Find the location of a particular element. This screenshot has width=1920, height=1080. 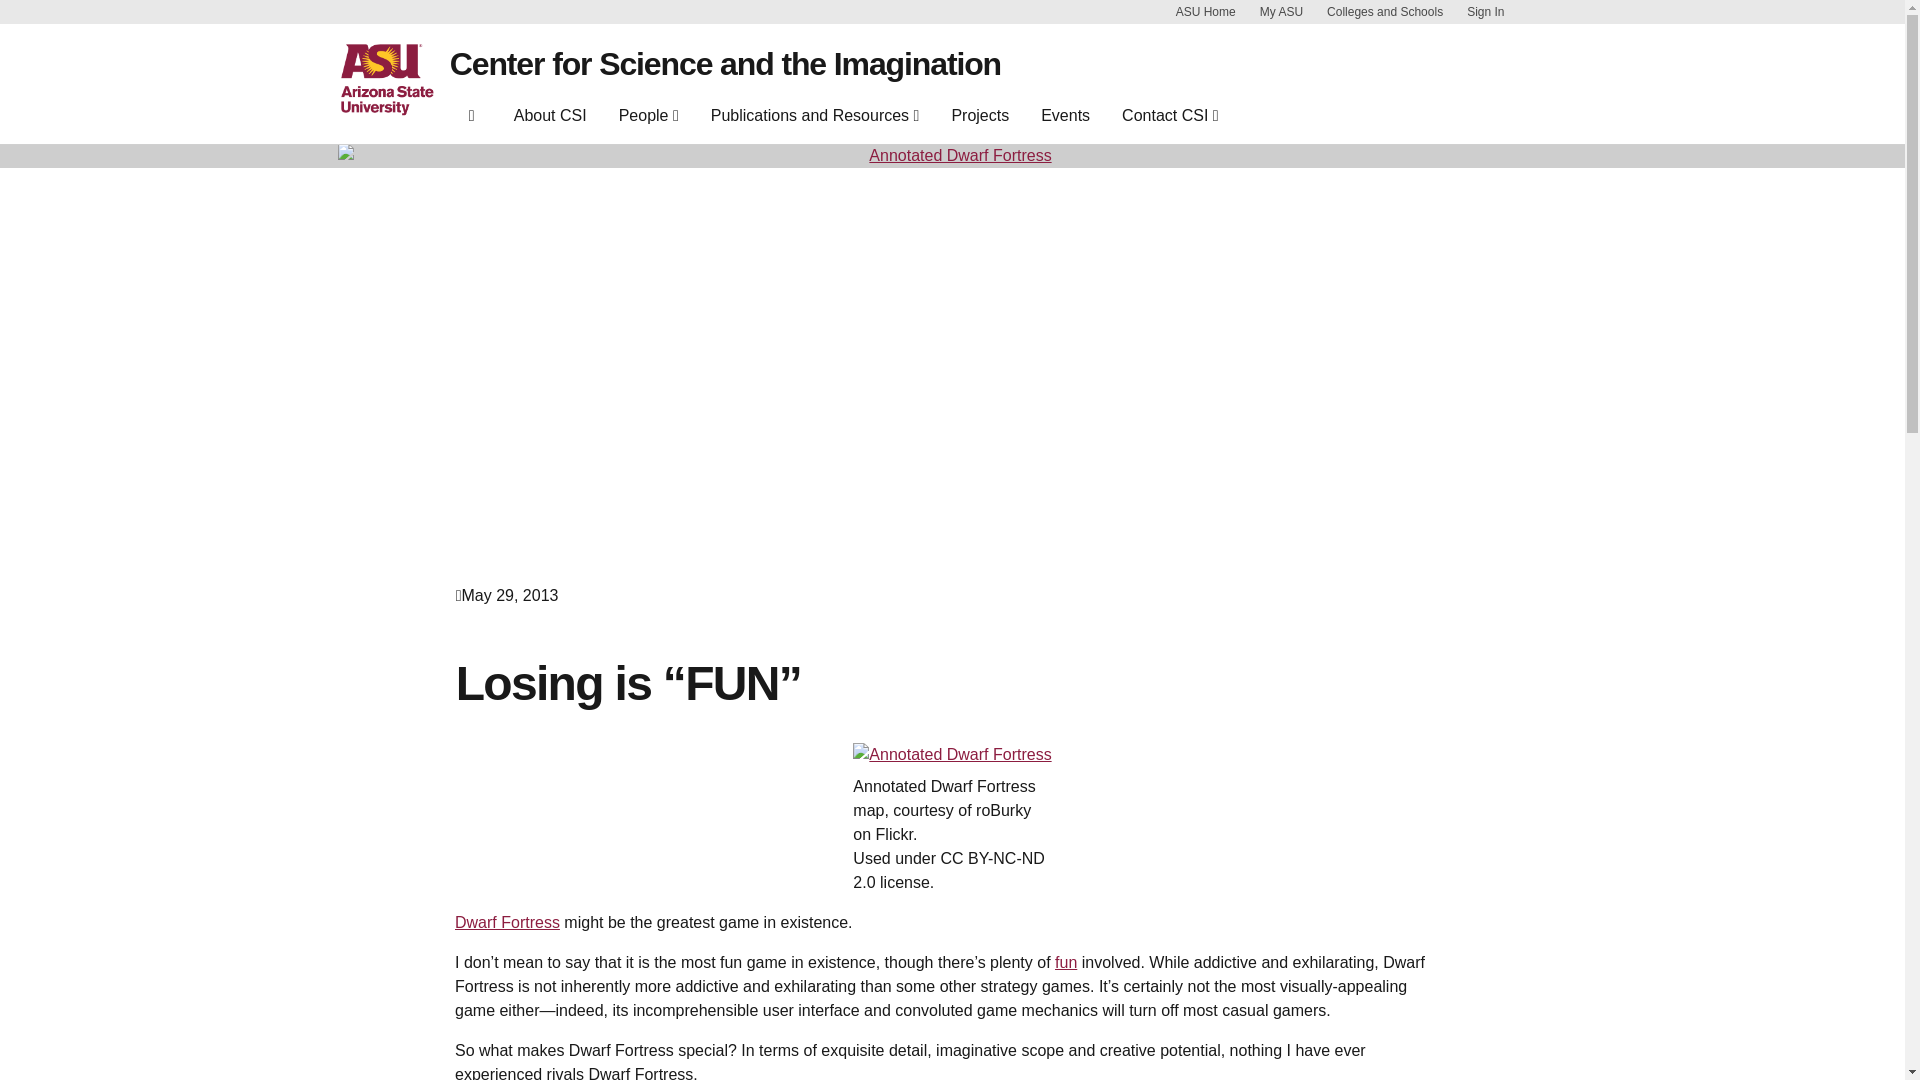

Dwarf Fortress is located at coordinates (508, 922).